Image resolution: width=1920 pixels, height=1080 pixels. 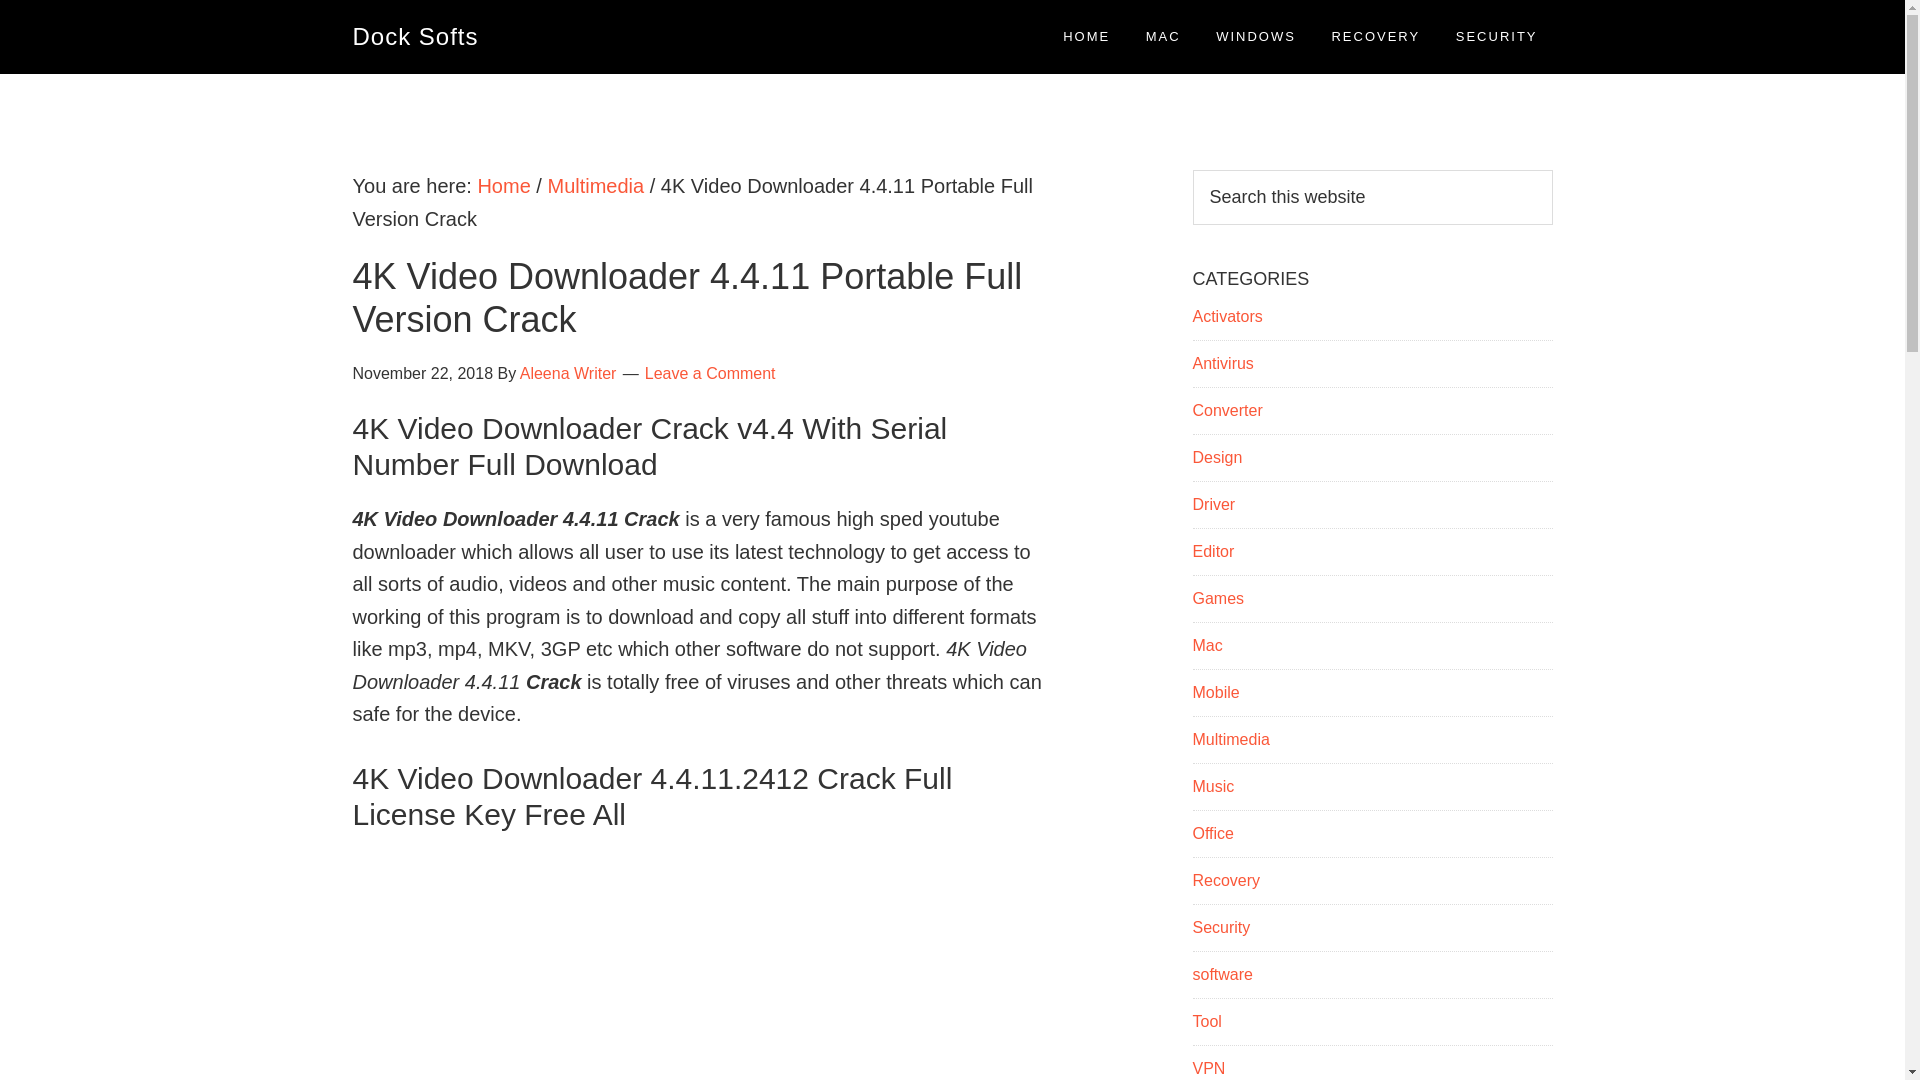 What do you see at coordinates (502, 185) in the screenshot?
I see `Home` at bounding box center [502, 185].